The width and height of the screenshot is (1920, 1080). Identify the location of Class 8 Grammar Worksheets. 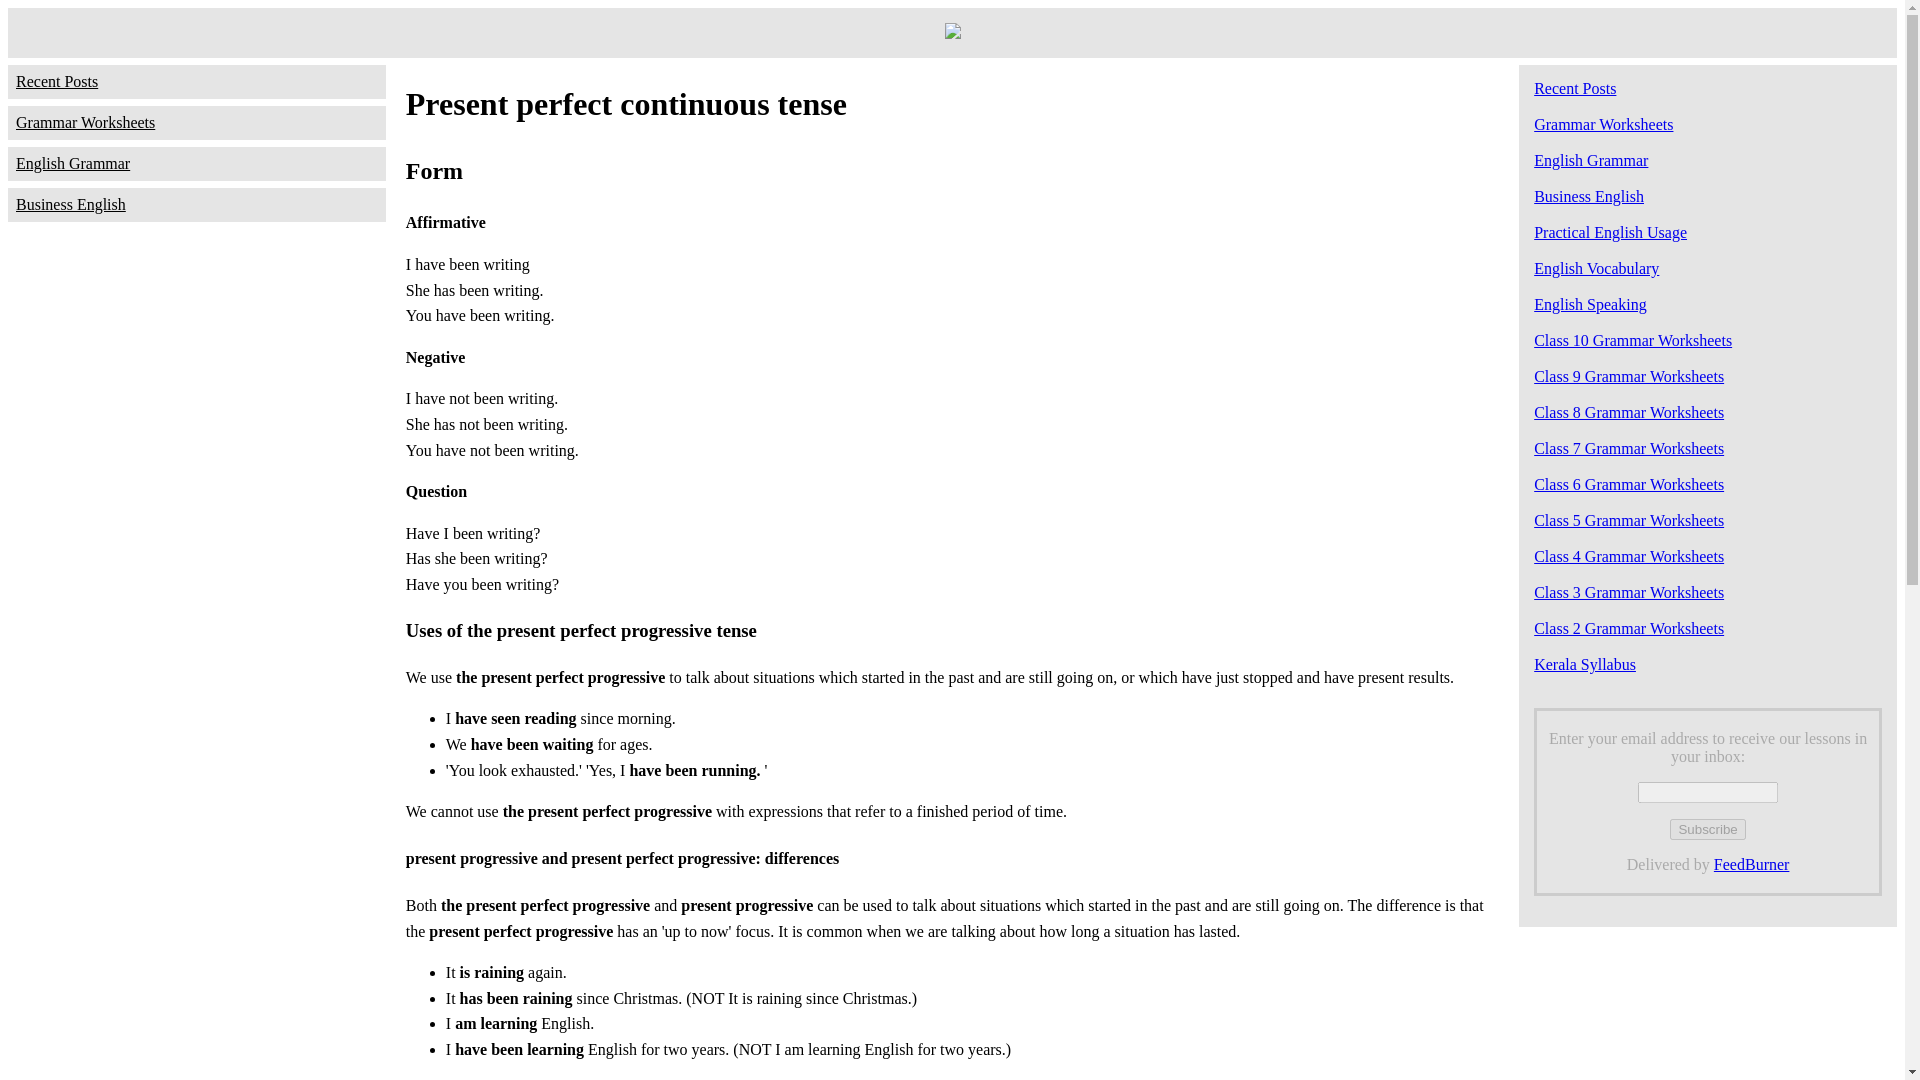
(1629, 412).